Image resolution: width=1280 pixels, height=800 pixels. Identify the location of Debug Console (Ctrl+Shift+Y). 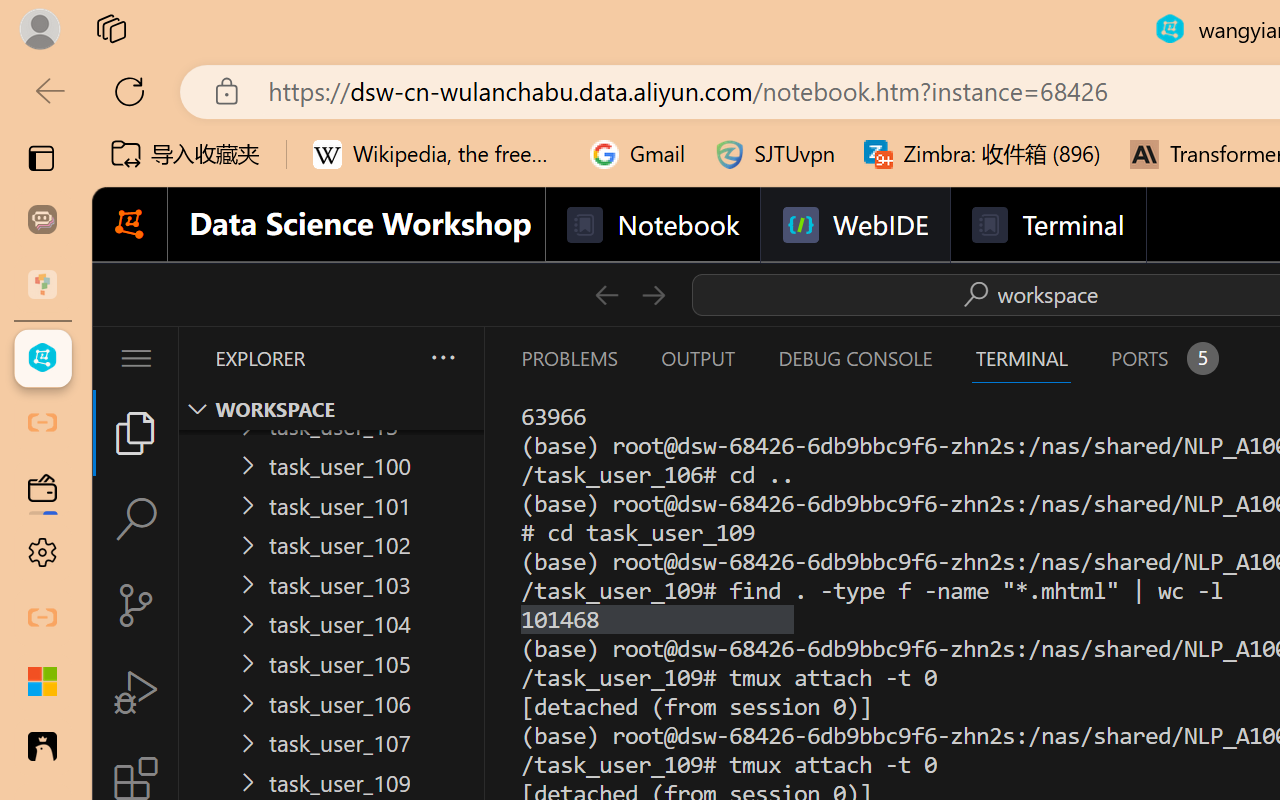
(854, 358).